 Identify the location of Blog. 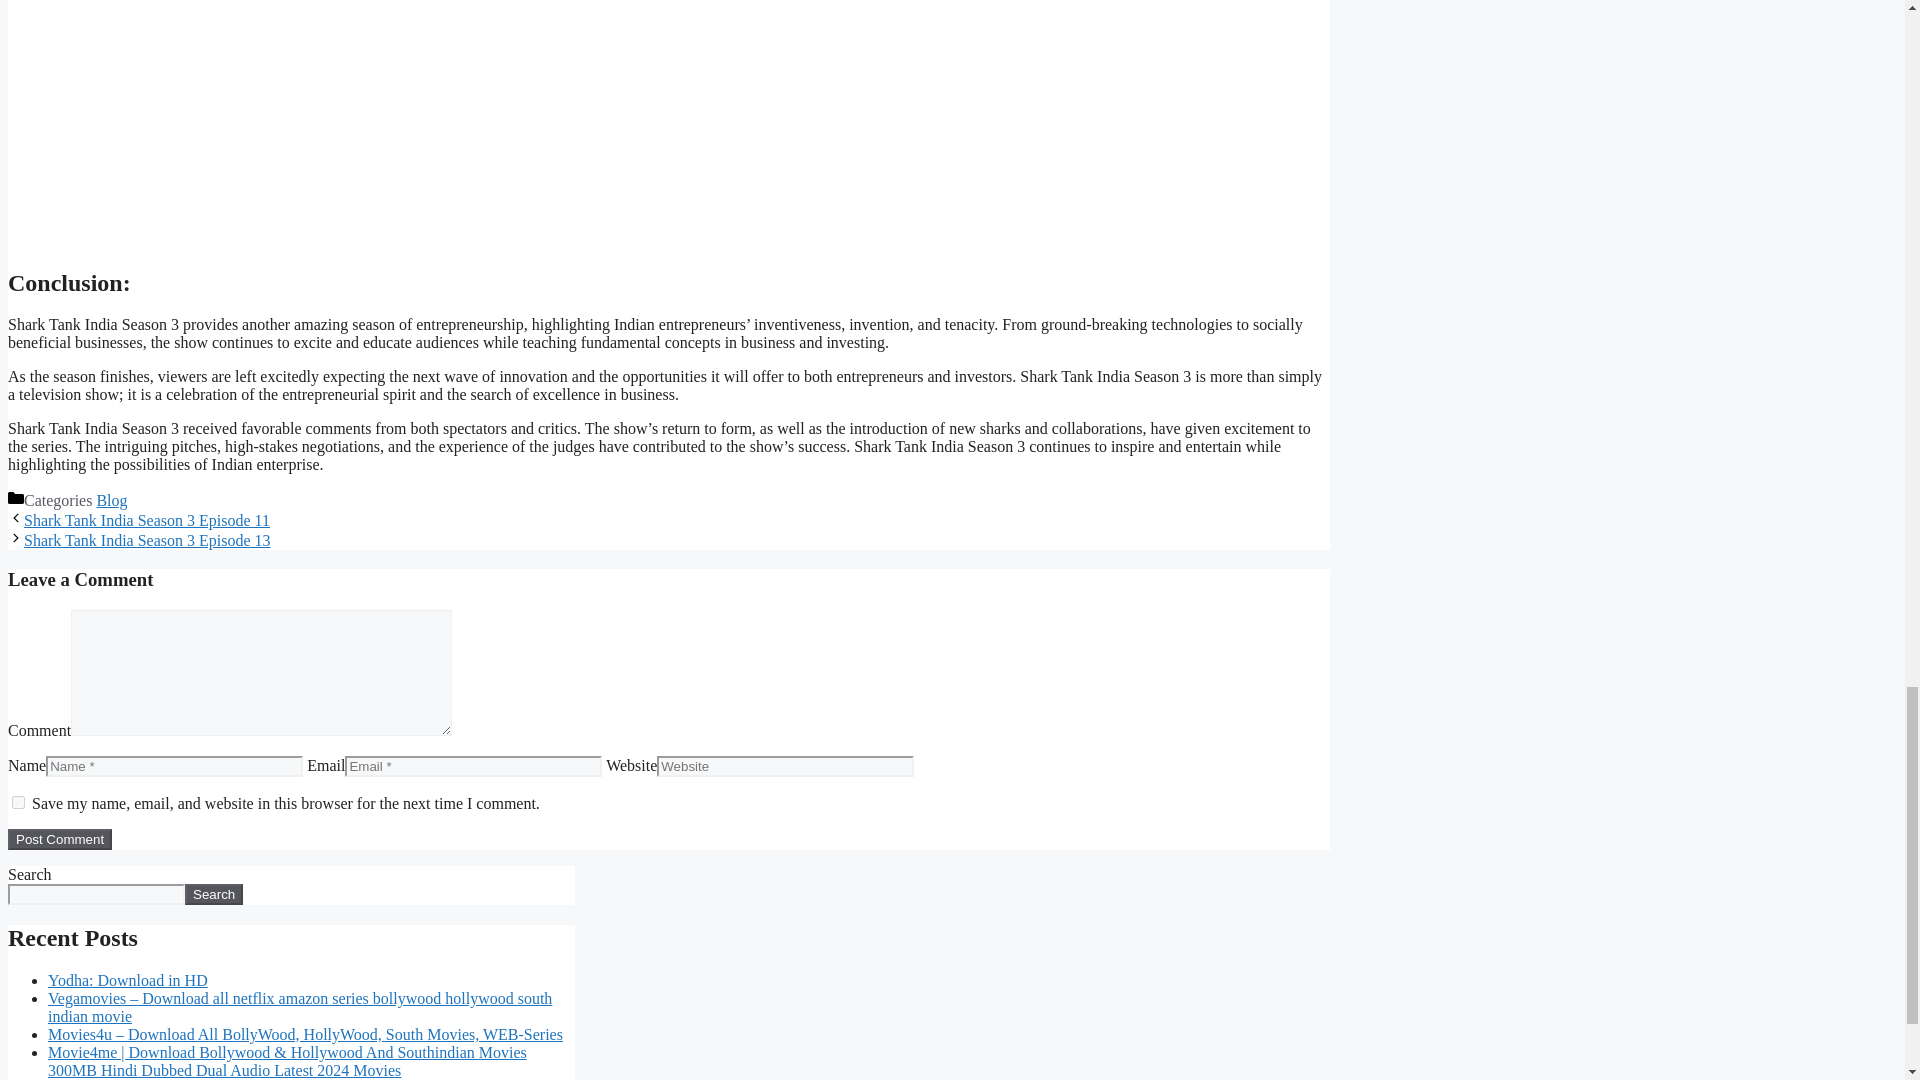
(111, 500).